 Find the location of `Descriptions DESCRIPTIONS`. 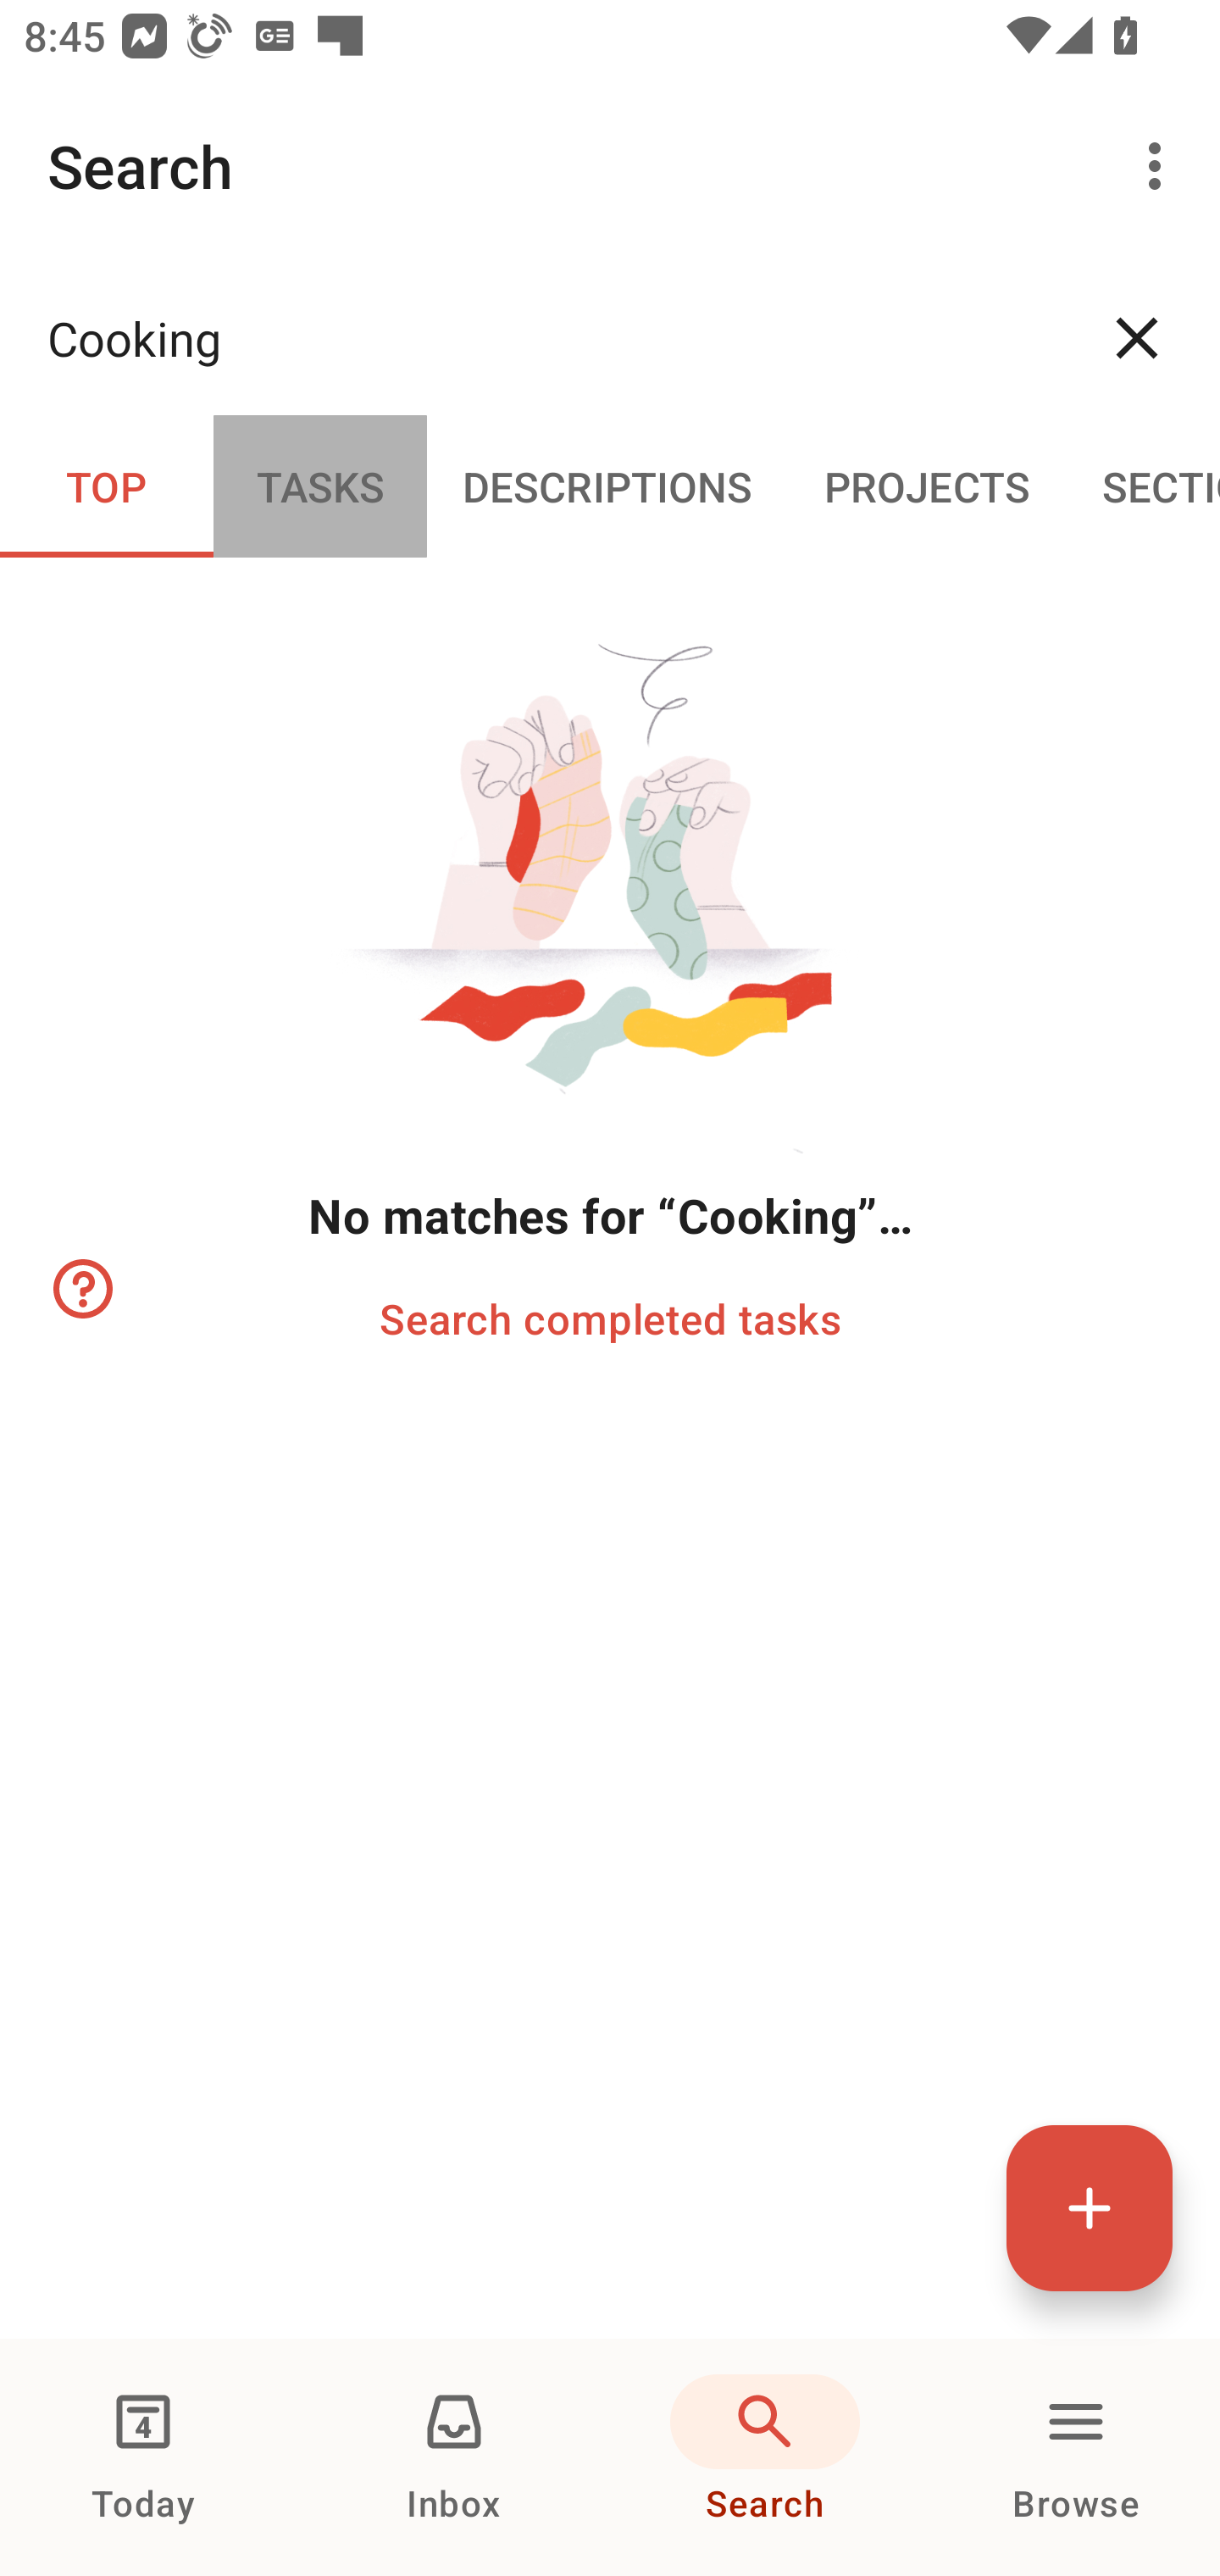

Descriptions DESCRIPTIONS is located at coordinates (607, 485).